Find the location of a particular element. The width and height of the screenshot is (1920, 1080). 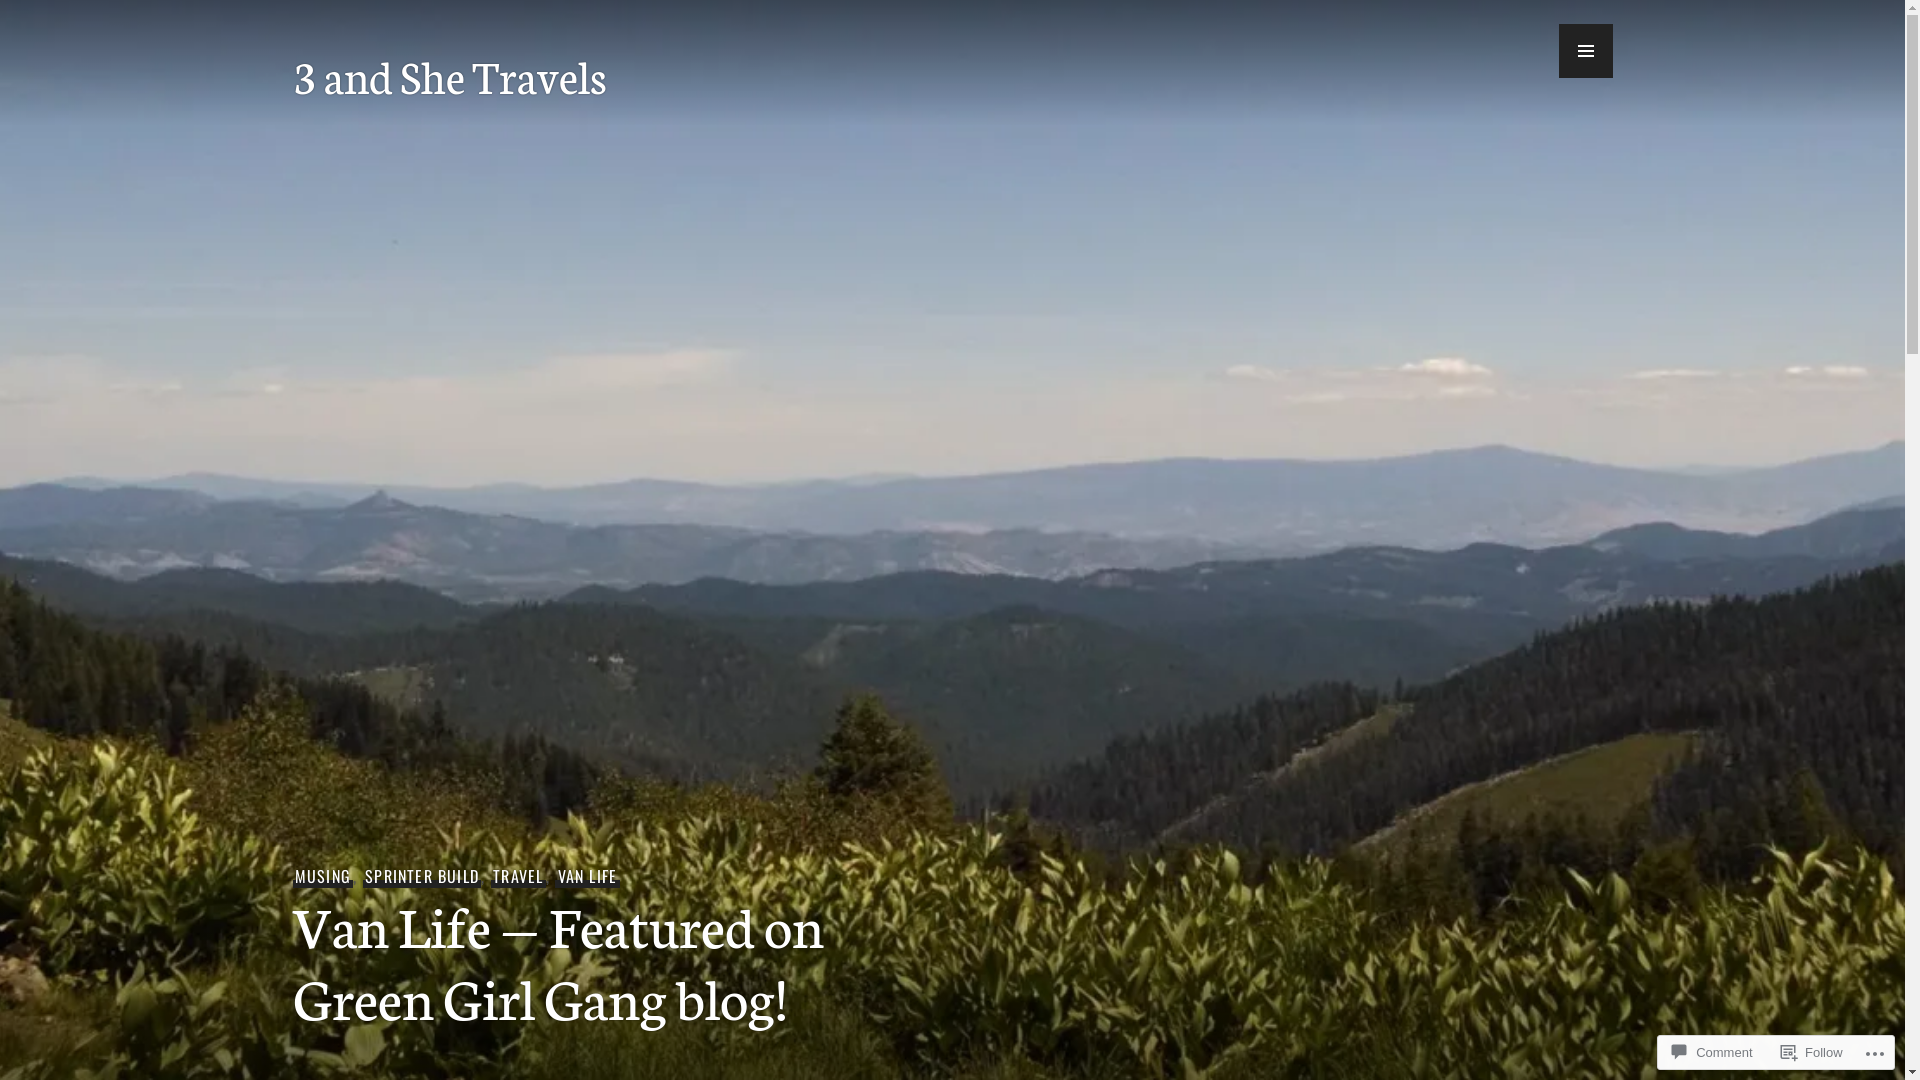

MUSING is located at coordinates (322, 876).